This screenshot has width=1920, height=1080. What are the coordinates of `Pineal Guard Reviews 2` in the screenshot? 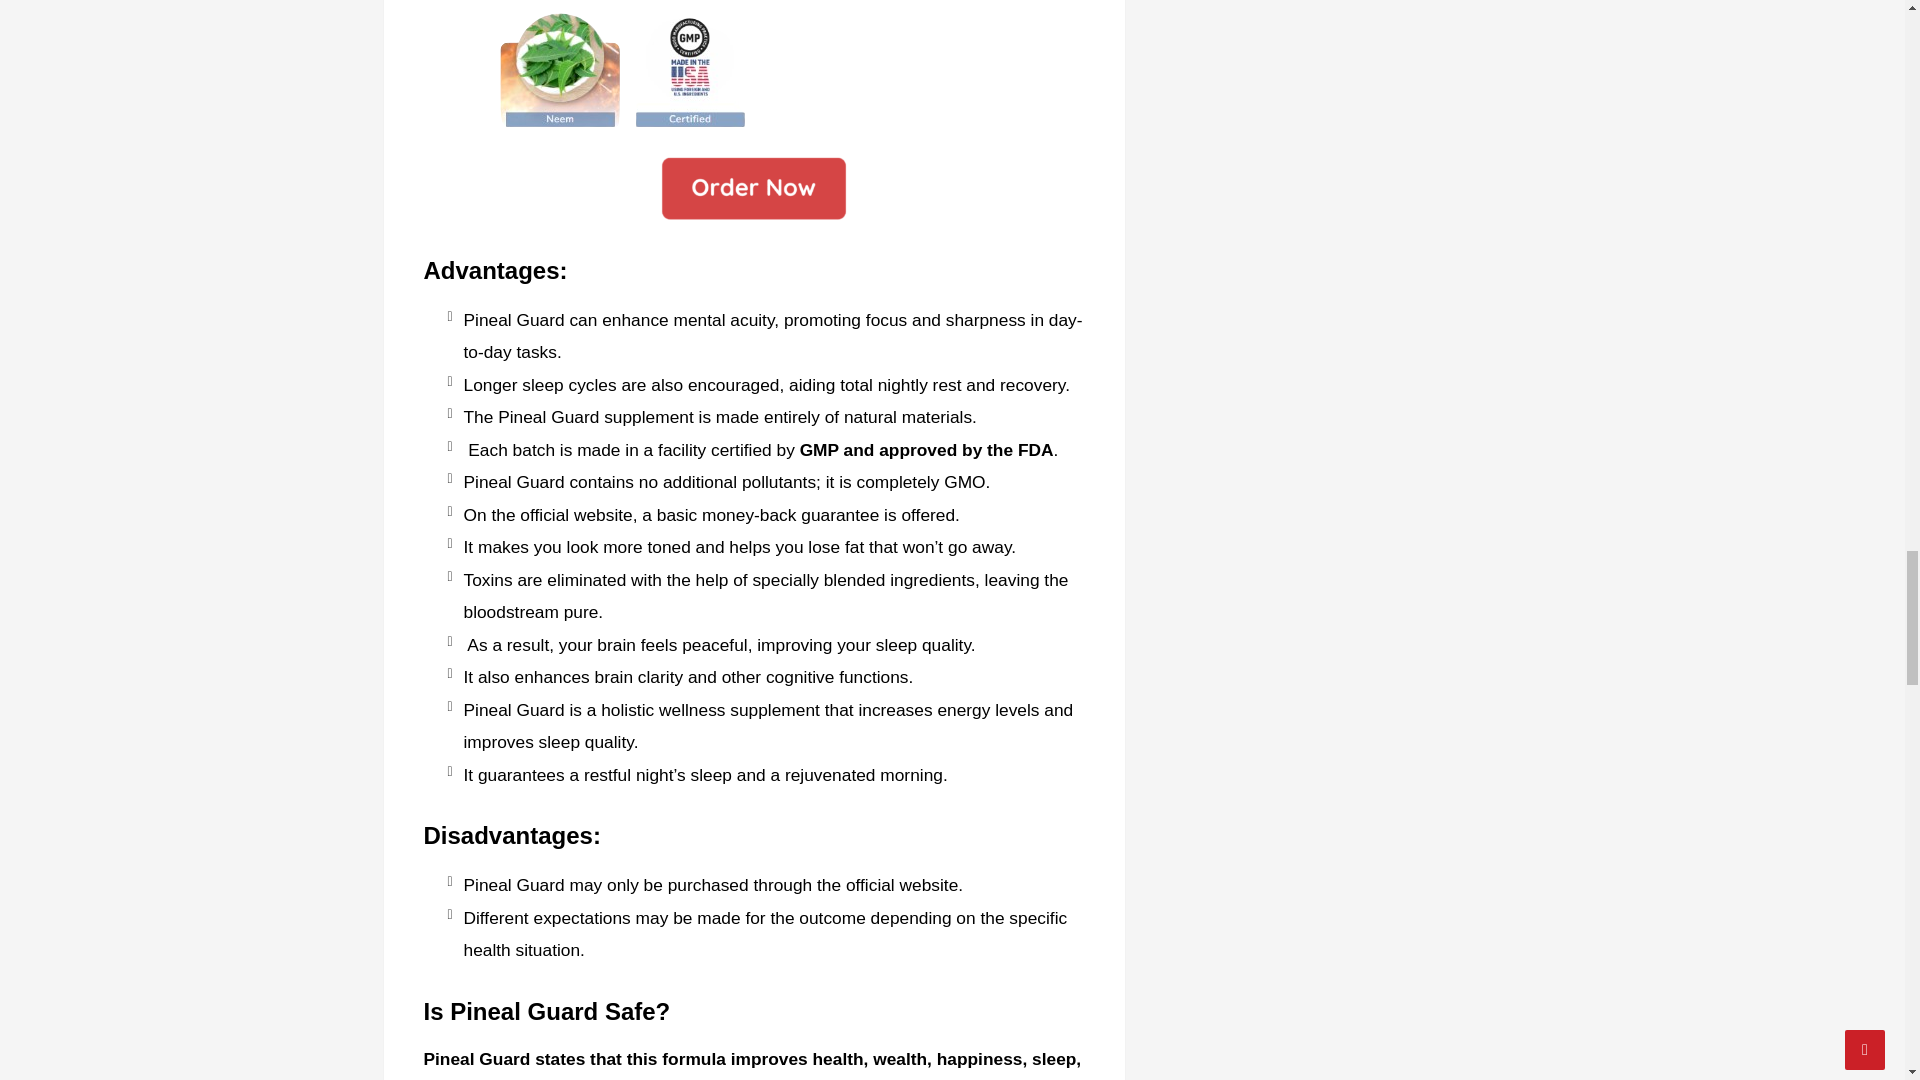 It's located at (753, 66).